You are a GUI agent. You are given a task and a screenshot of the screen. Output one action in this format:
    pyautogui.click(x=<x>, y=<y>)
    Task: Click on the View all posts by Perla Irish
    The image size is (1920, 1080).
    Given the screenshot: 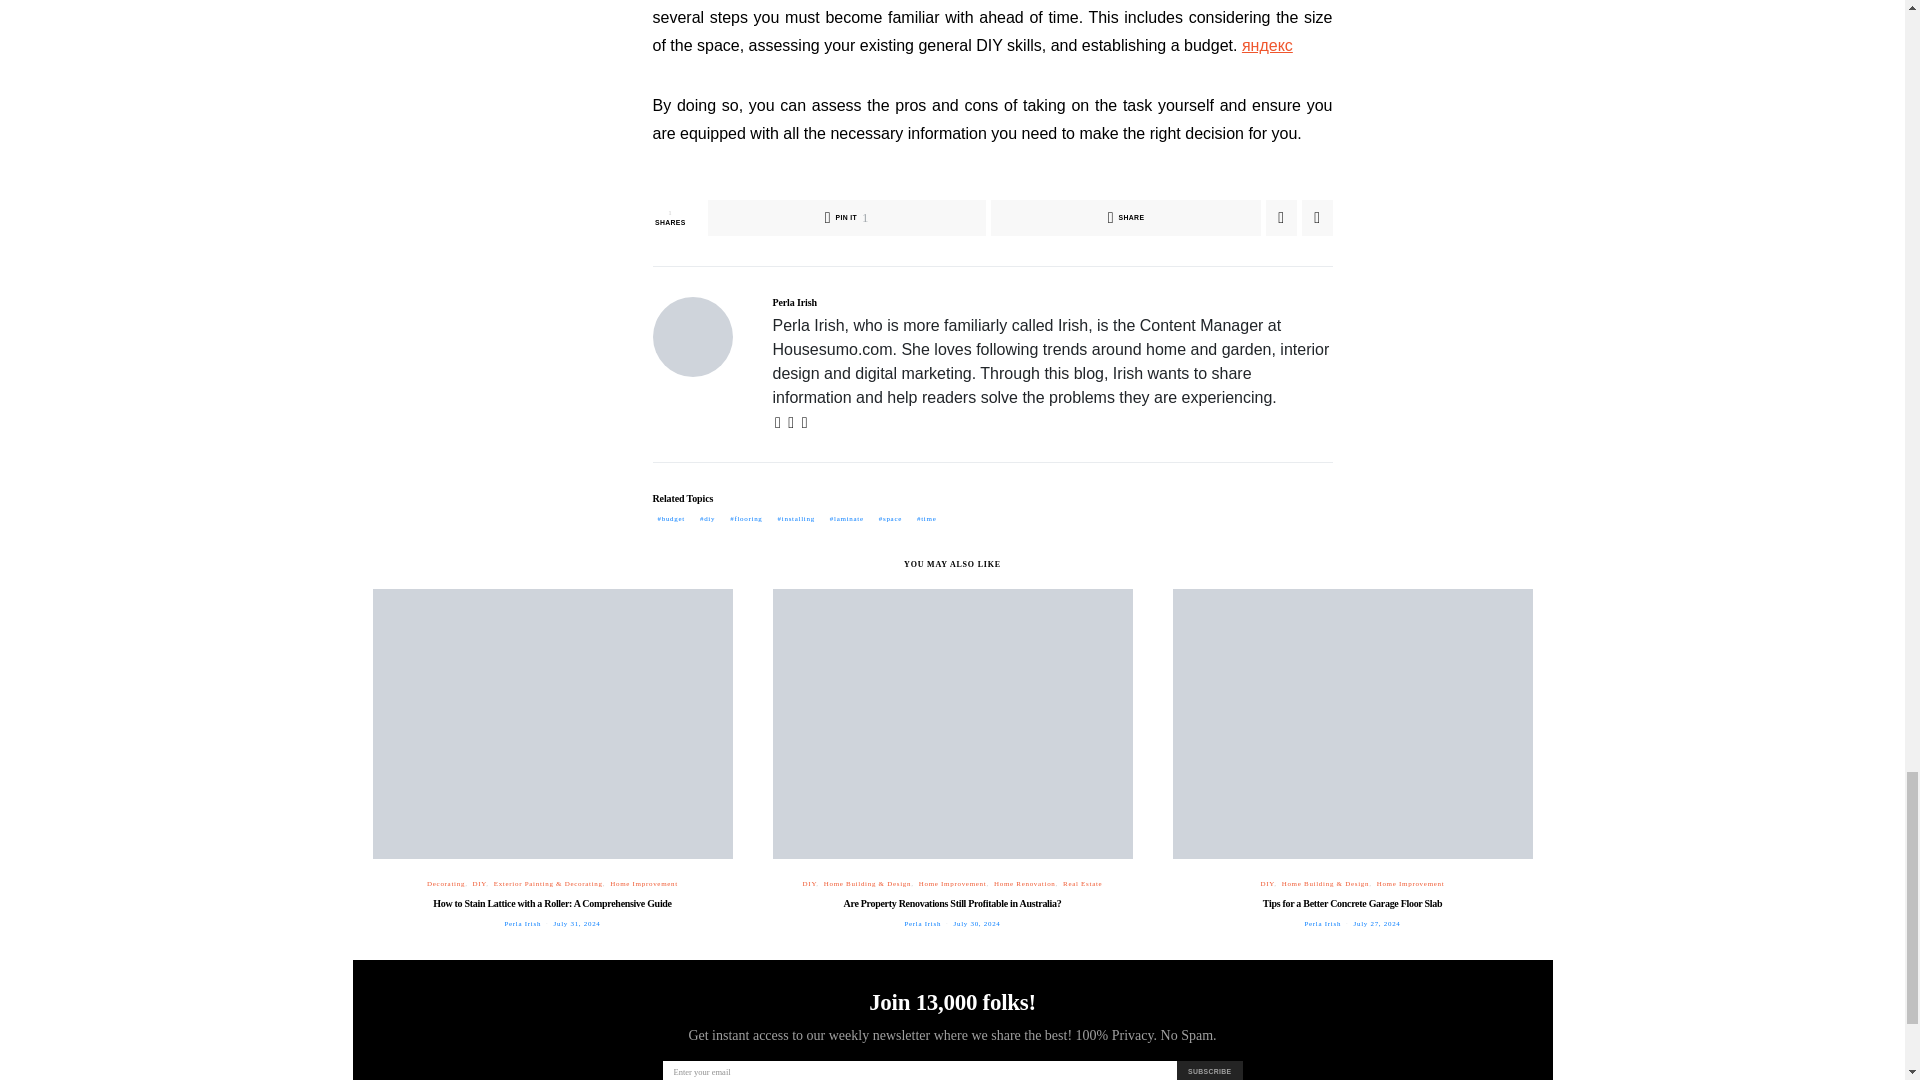 What is the action you would take?
    pyautogui.click(x=1322, y=924)
    